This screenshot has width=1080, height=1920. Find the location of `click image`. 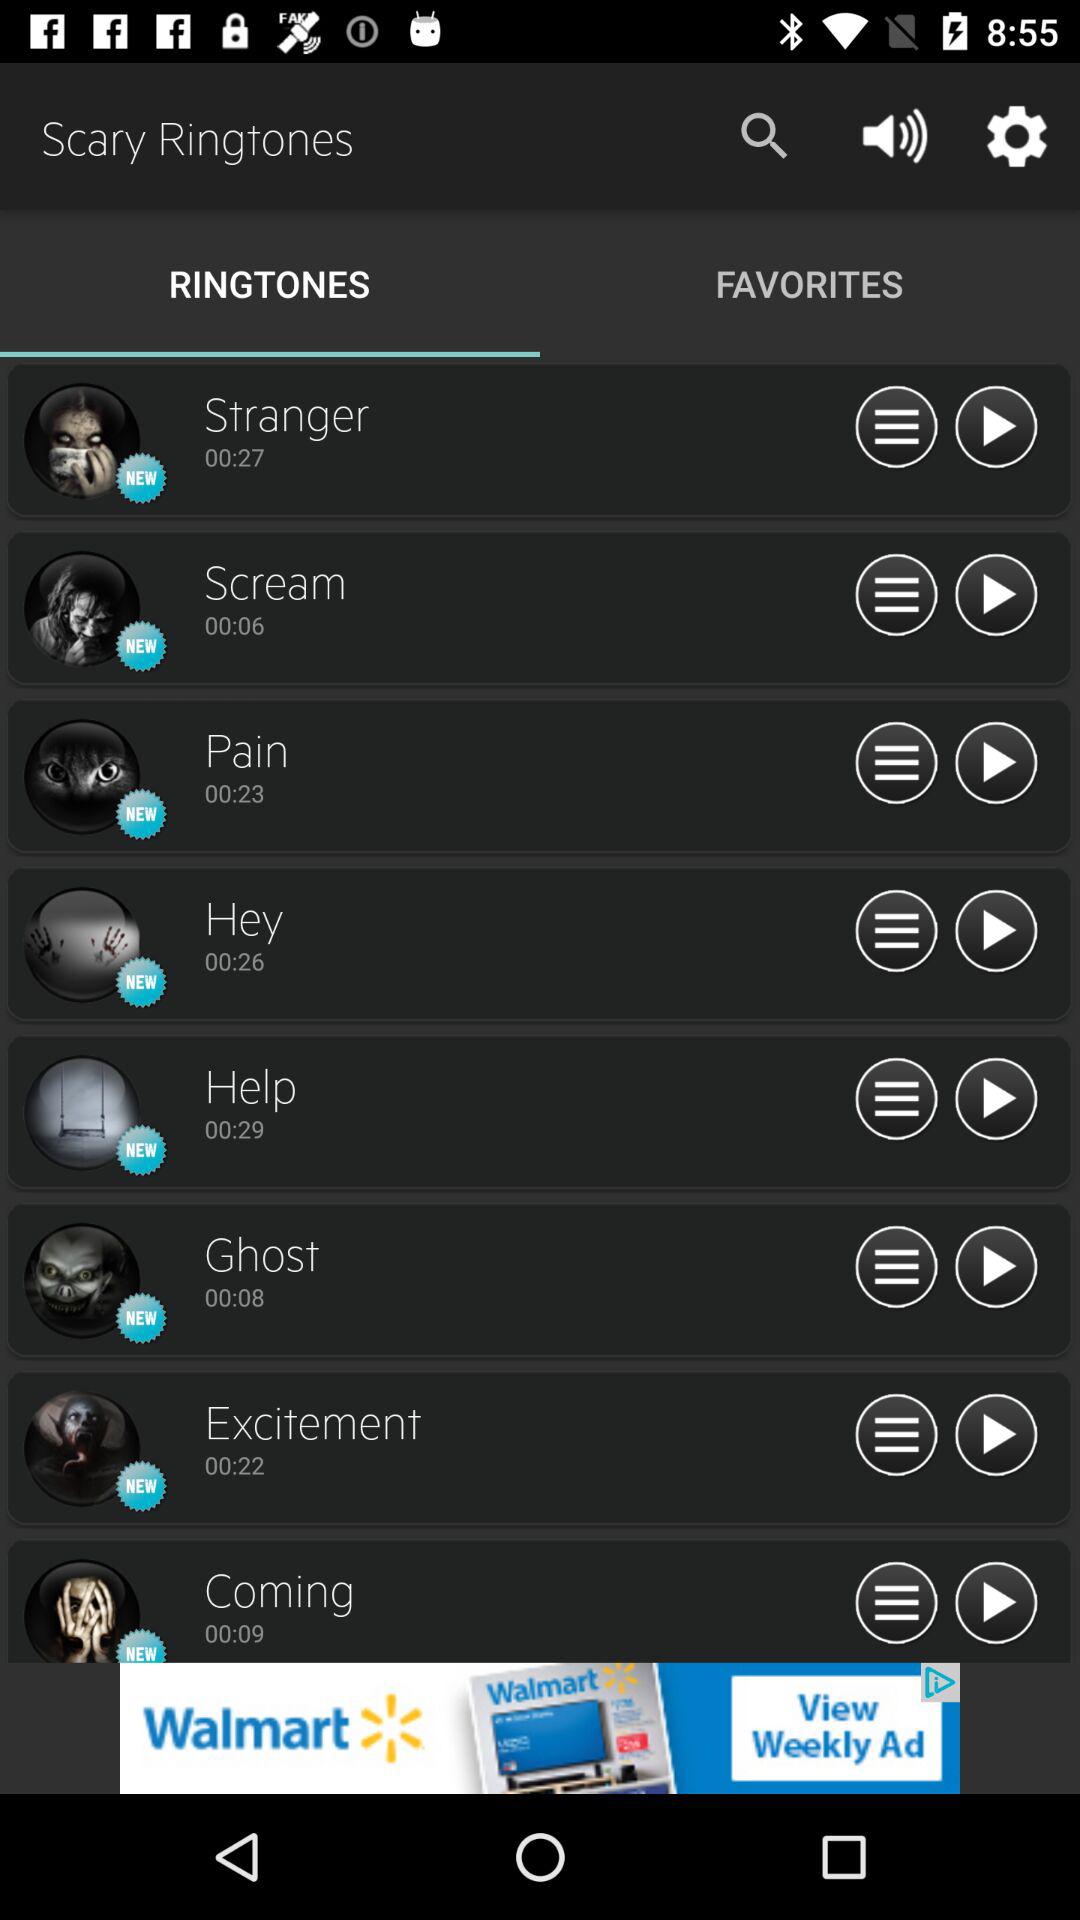

click image is located at coordinates (81, 945).